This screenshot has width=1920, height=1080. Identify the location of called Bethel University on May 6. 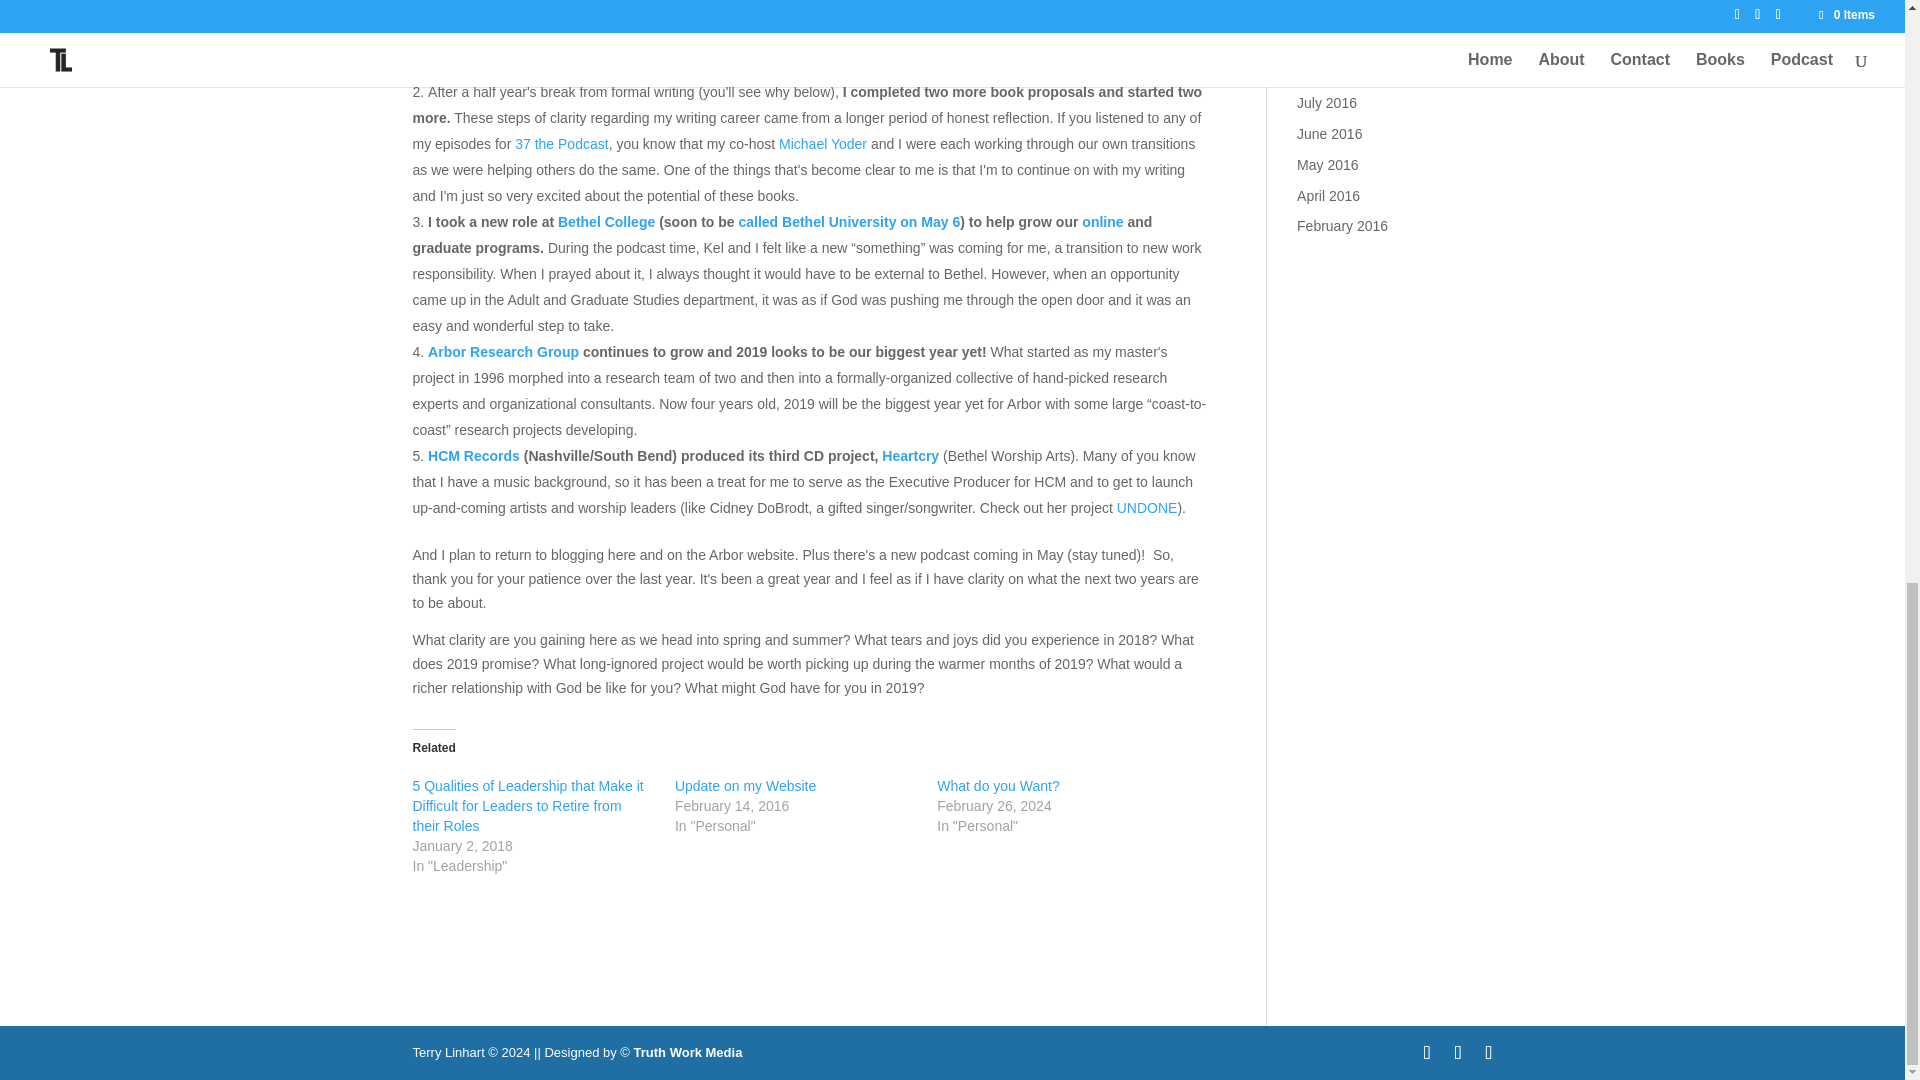
(848, 222).